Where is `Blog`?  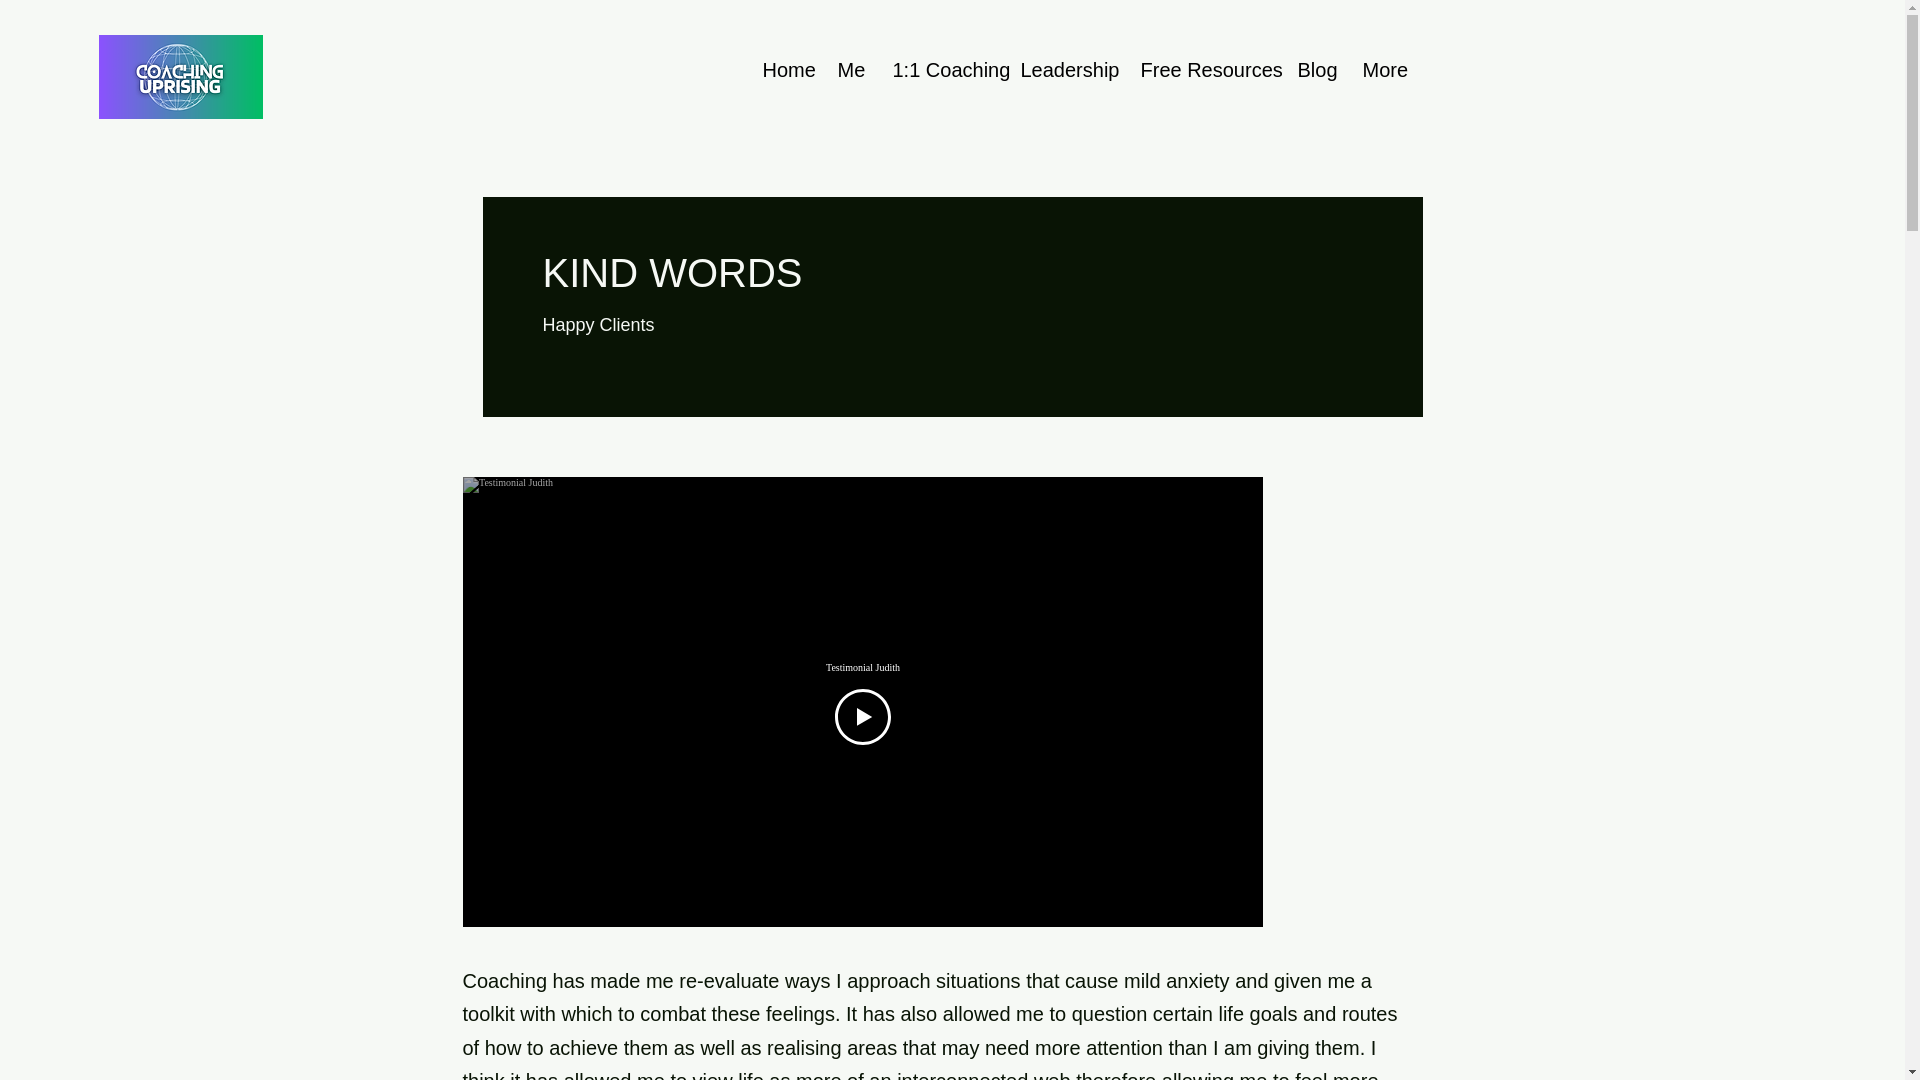
Blog is located at coordinates (1314, 68).